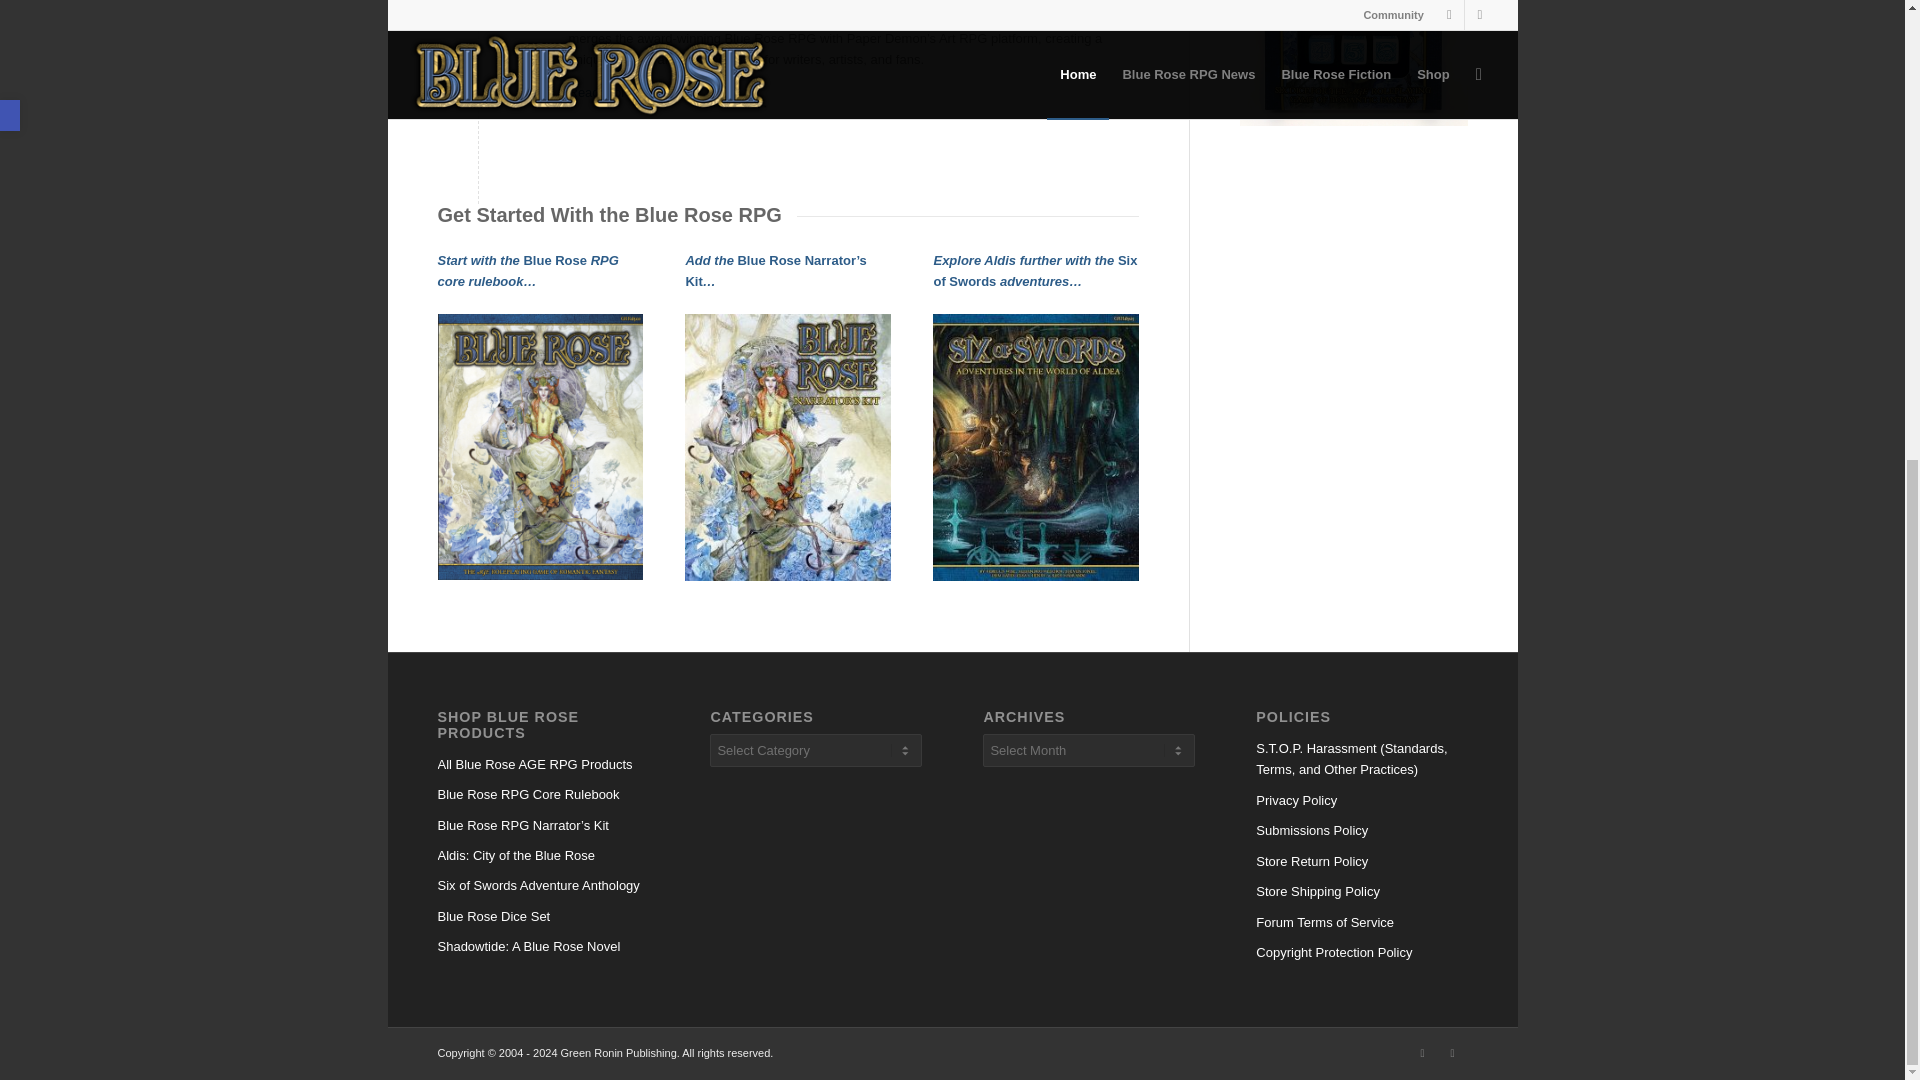 The height and width of the screenshot is (1080, 1920). Describe the element at coordinates (542, 885) in the screenshot. I see `Six of Swords Adventure Anthology` at that location.